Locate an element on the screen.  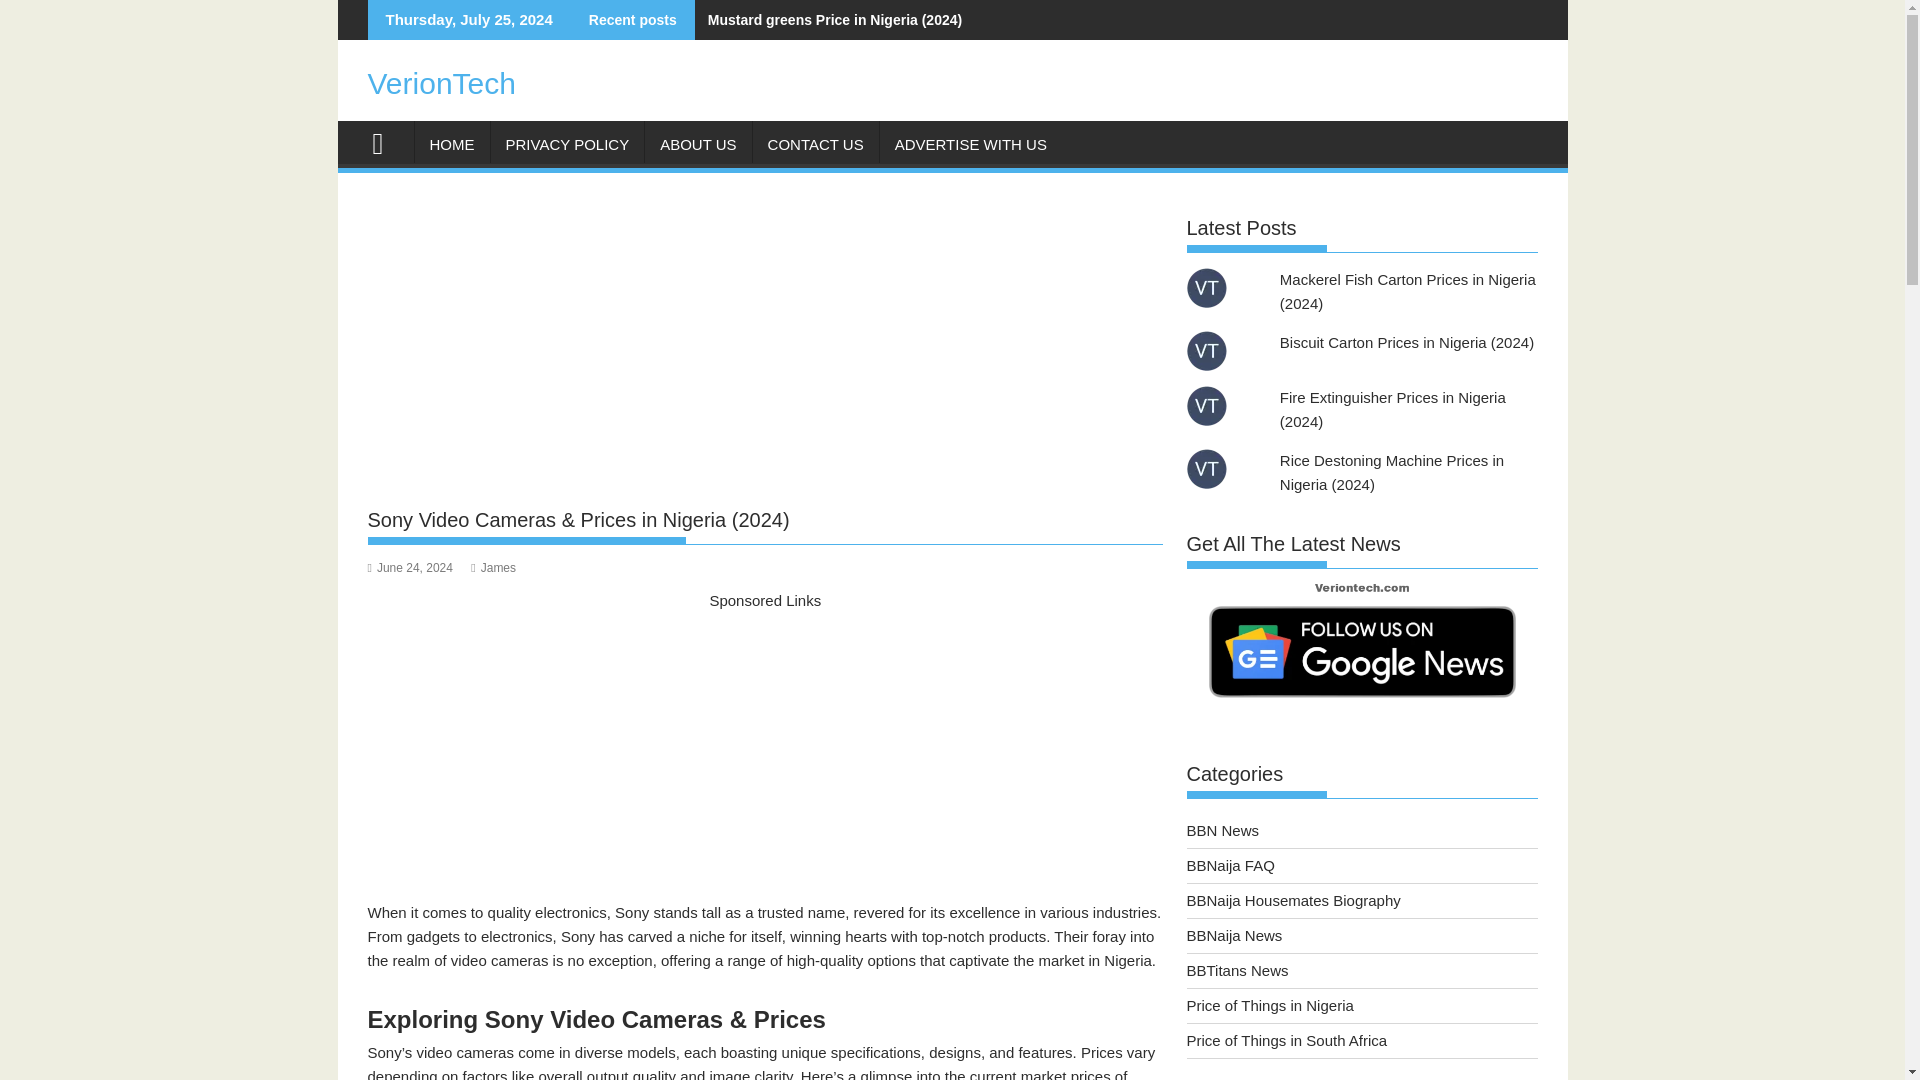
VerionTech is located at coordinates (442, 83).